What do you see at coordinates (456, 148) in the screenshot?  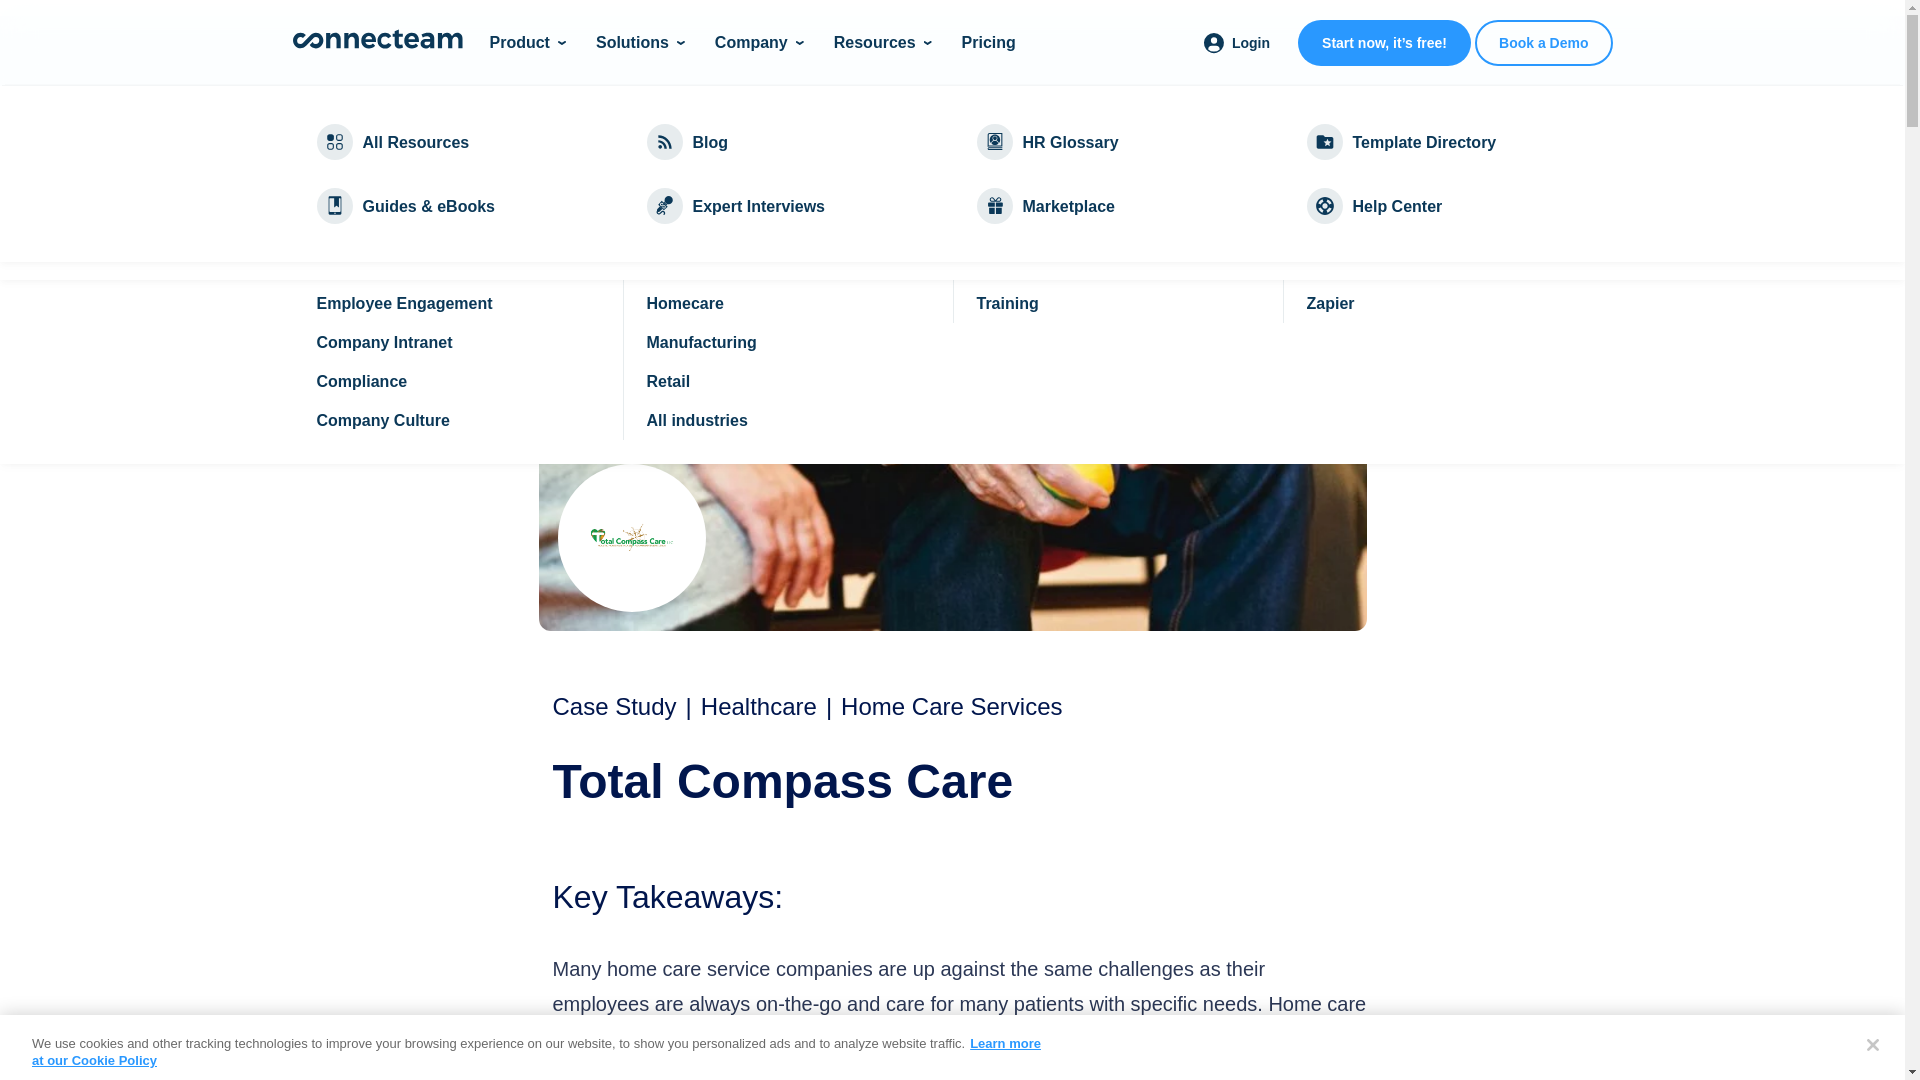 I see `Compliance` at bounding box center [456, 148].